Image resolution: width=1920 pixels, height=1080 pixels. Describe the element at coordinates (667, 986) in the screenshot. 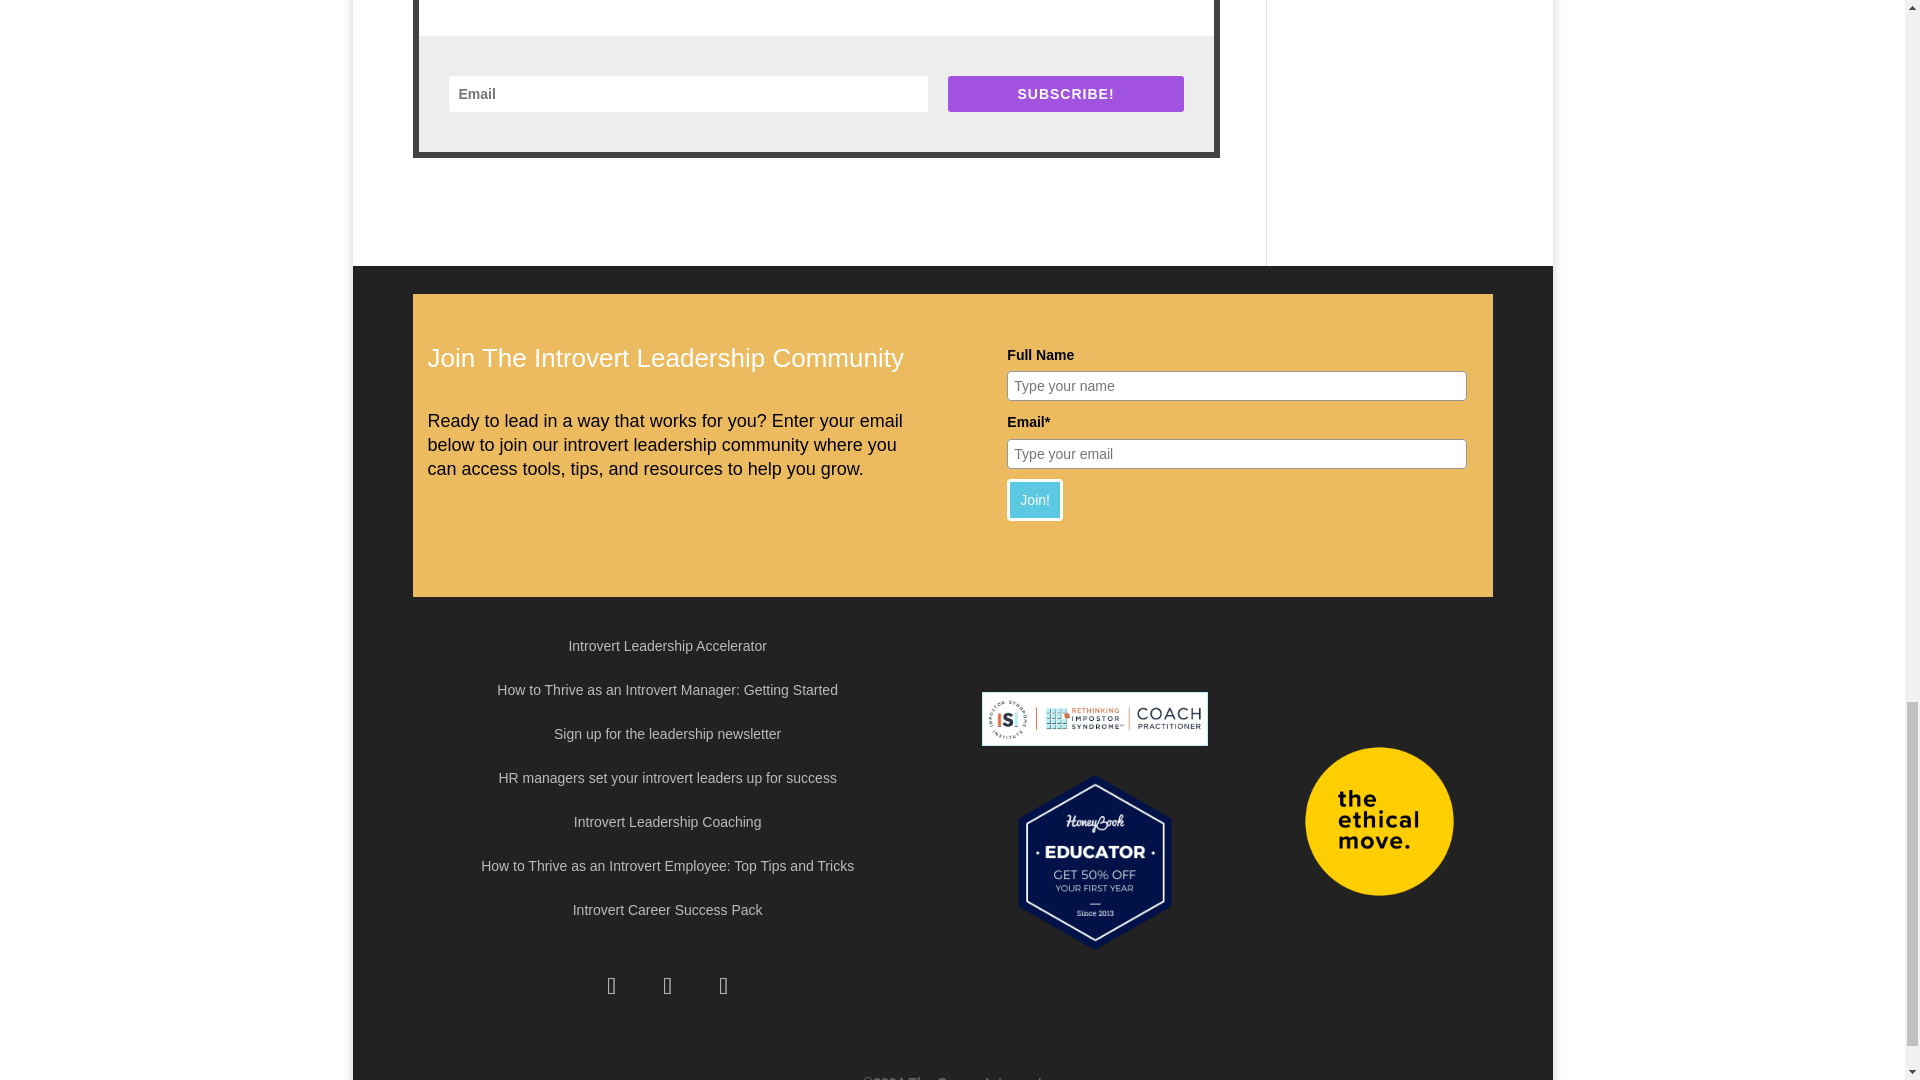

I see `Follow on X` at that location.